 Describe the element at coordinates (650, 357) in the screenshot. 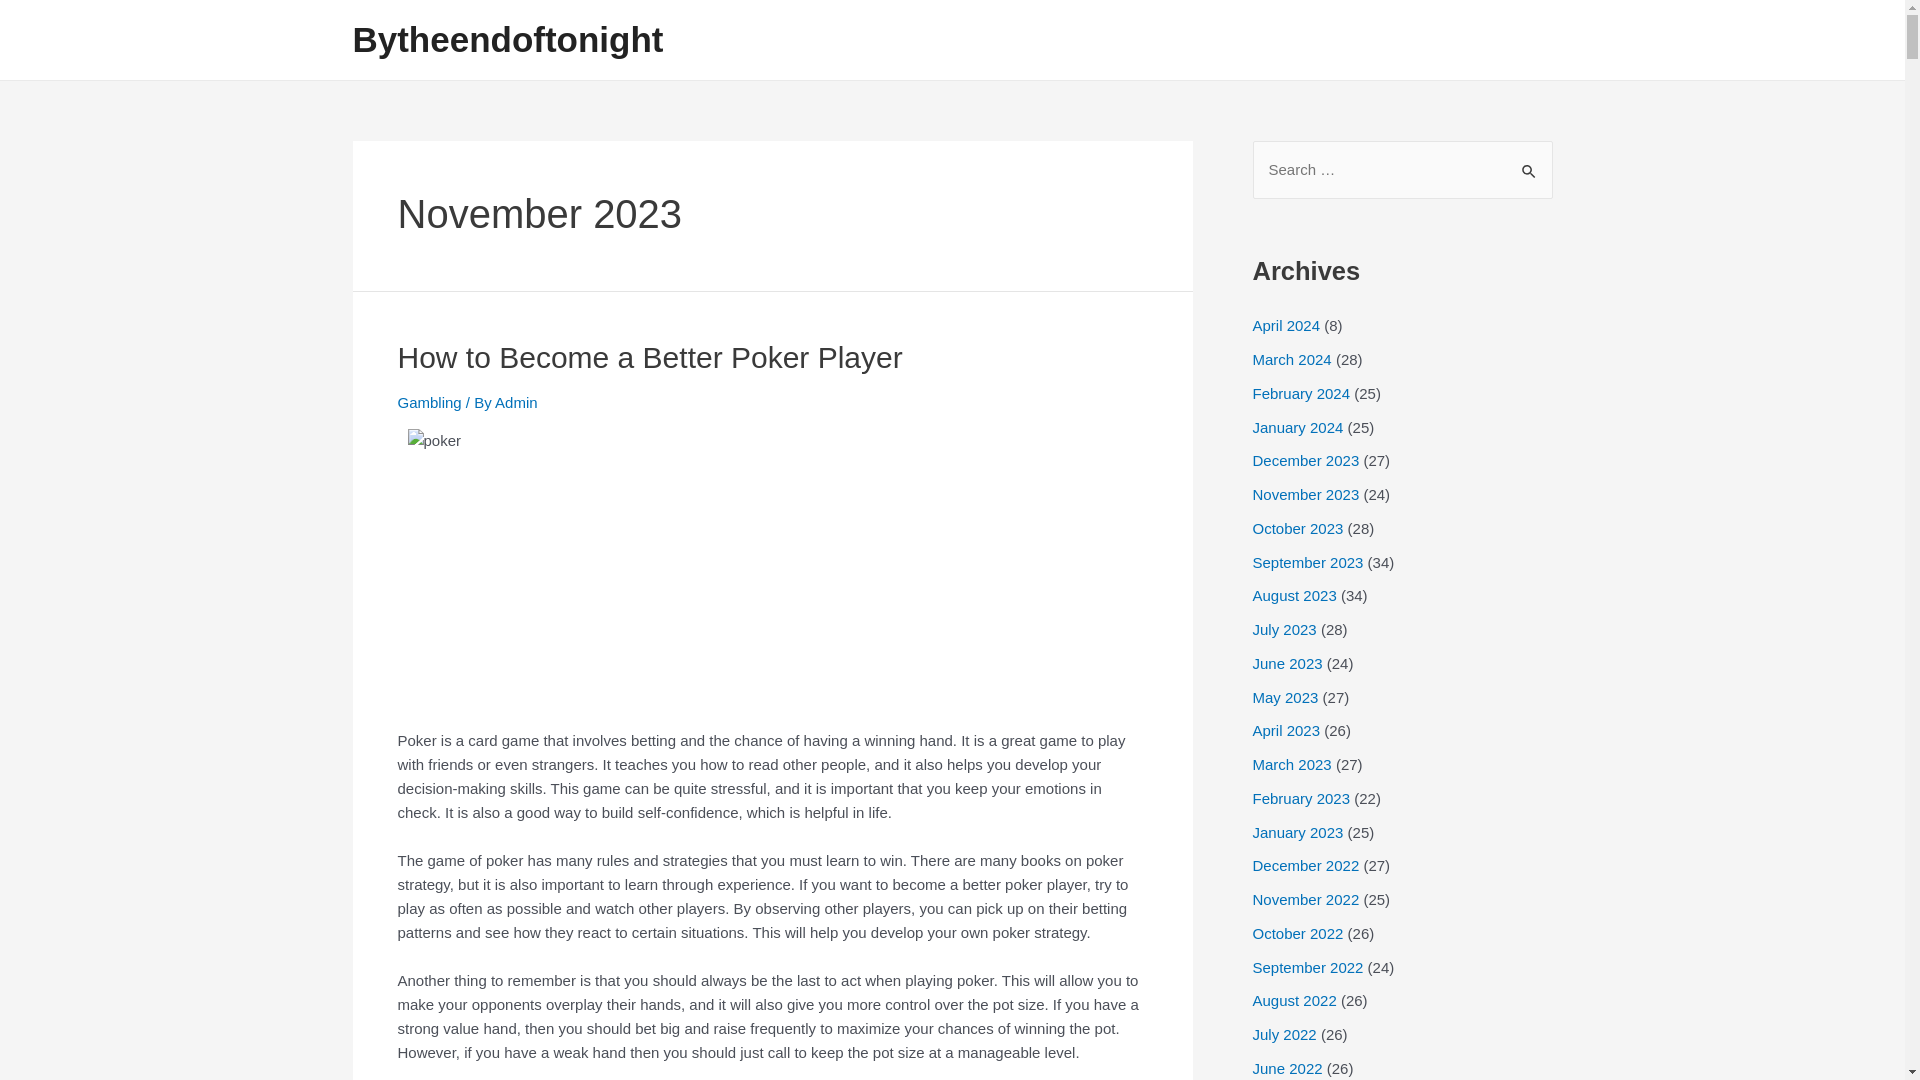

I see `How to Become a Better Poker Player` at that location.